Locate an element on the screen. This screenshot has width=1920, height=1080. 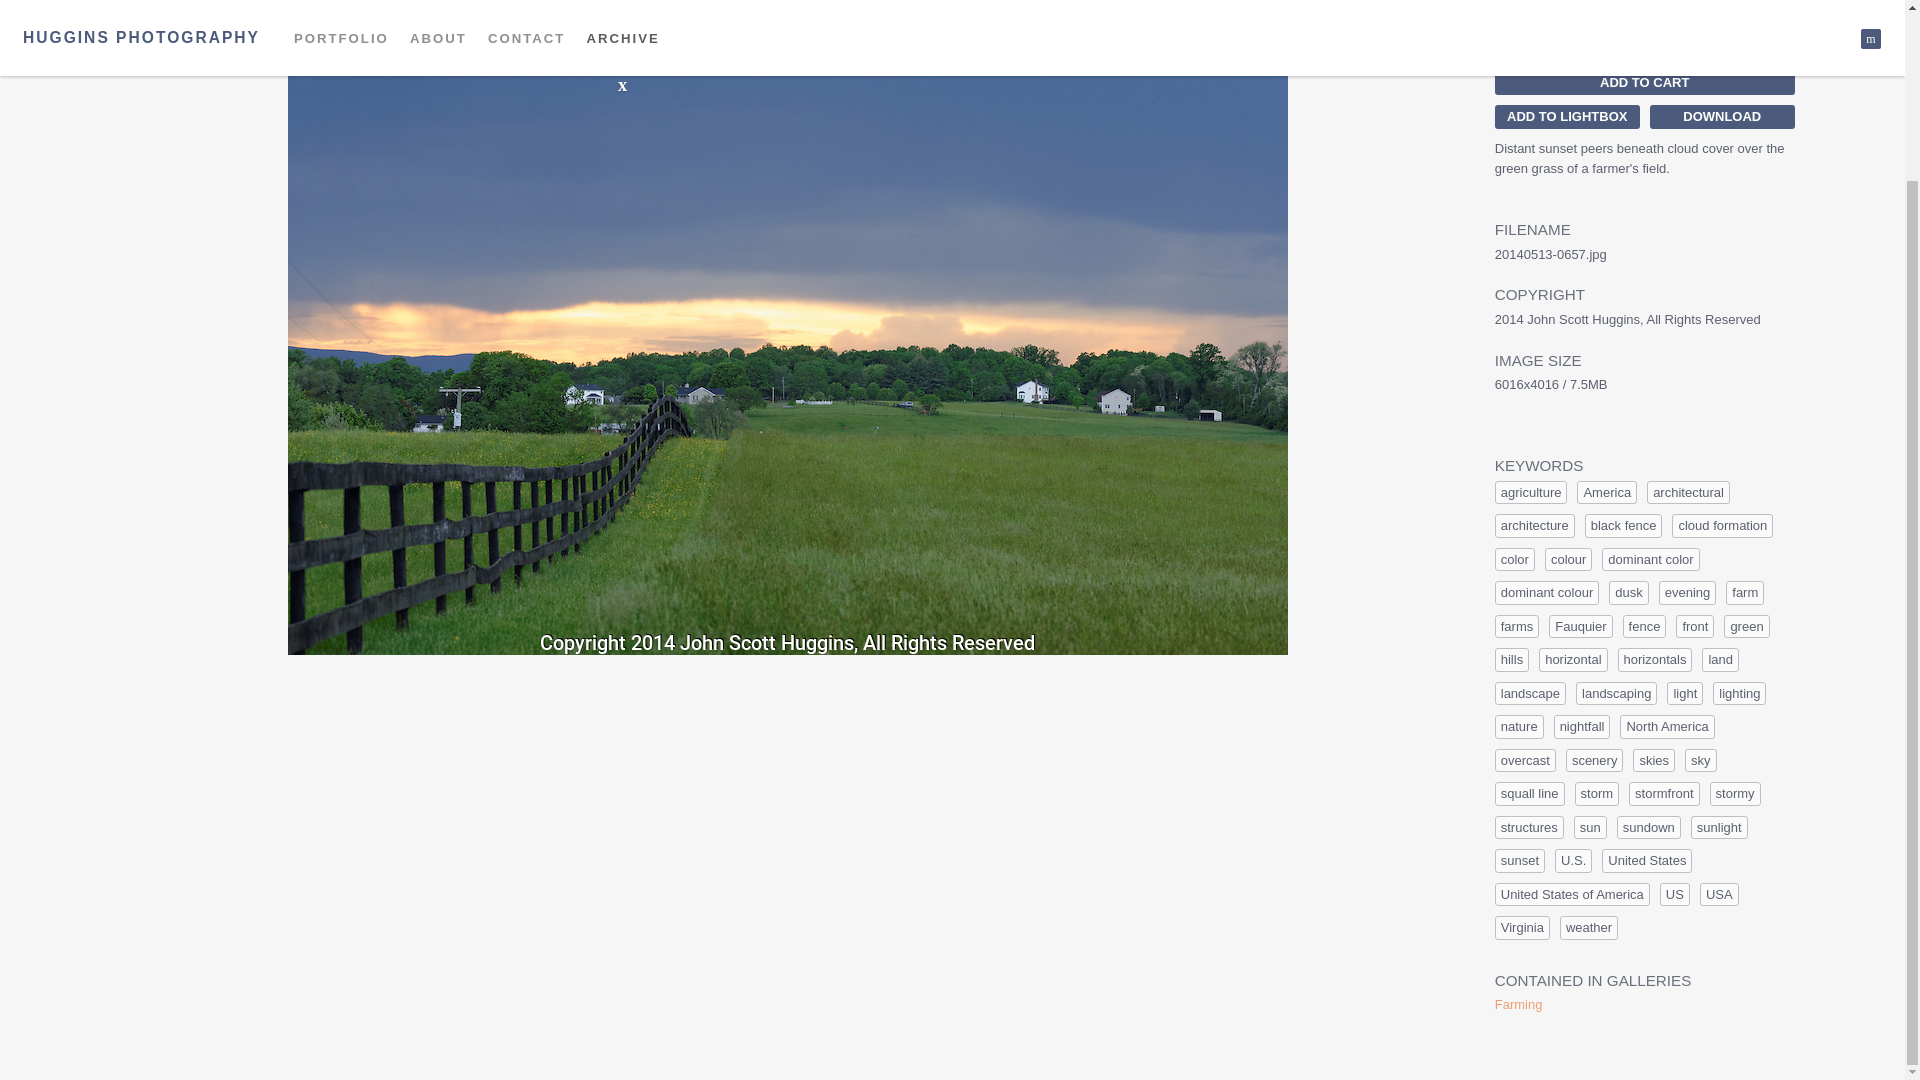
horizontals is located at coordinates (1656, 660).